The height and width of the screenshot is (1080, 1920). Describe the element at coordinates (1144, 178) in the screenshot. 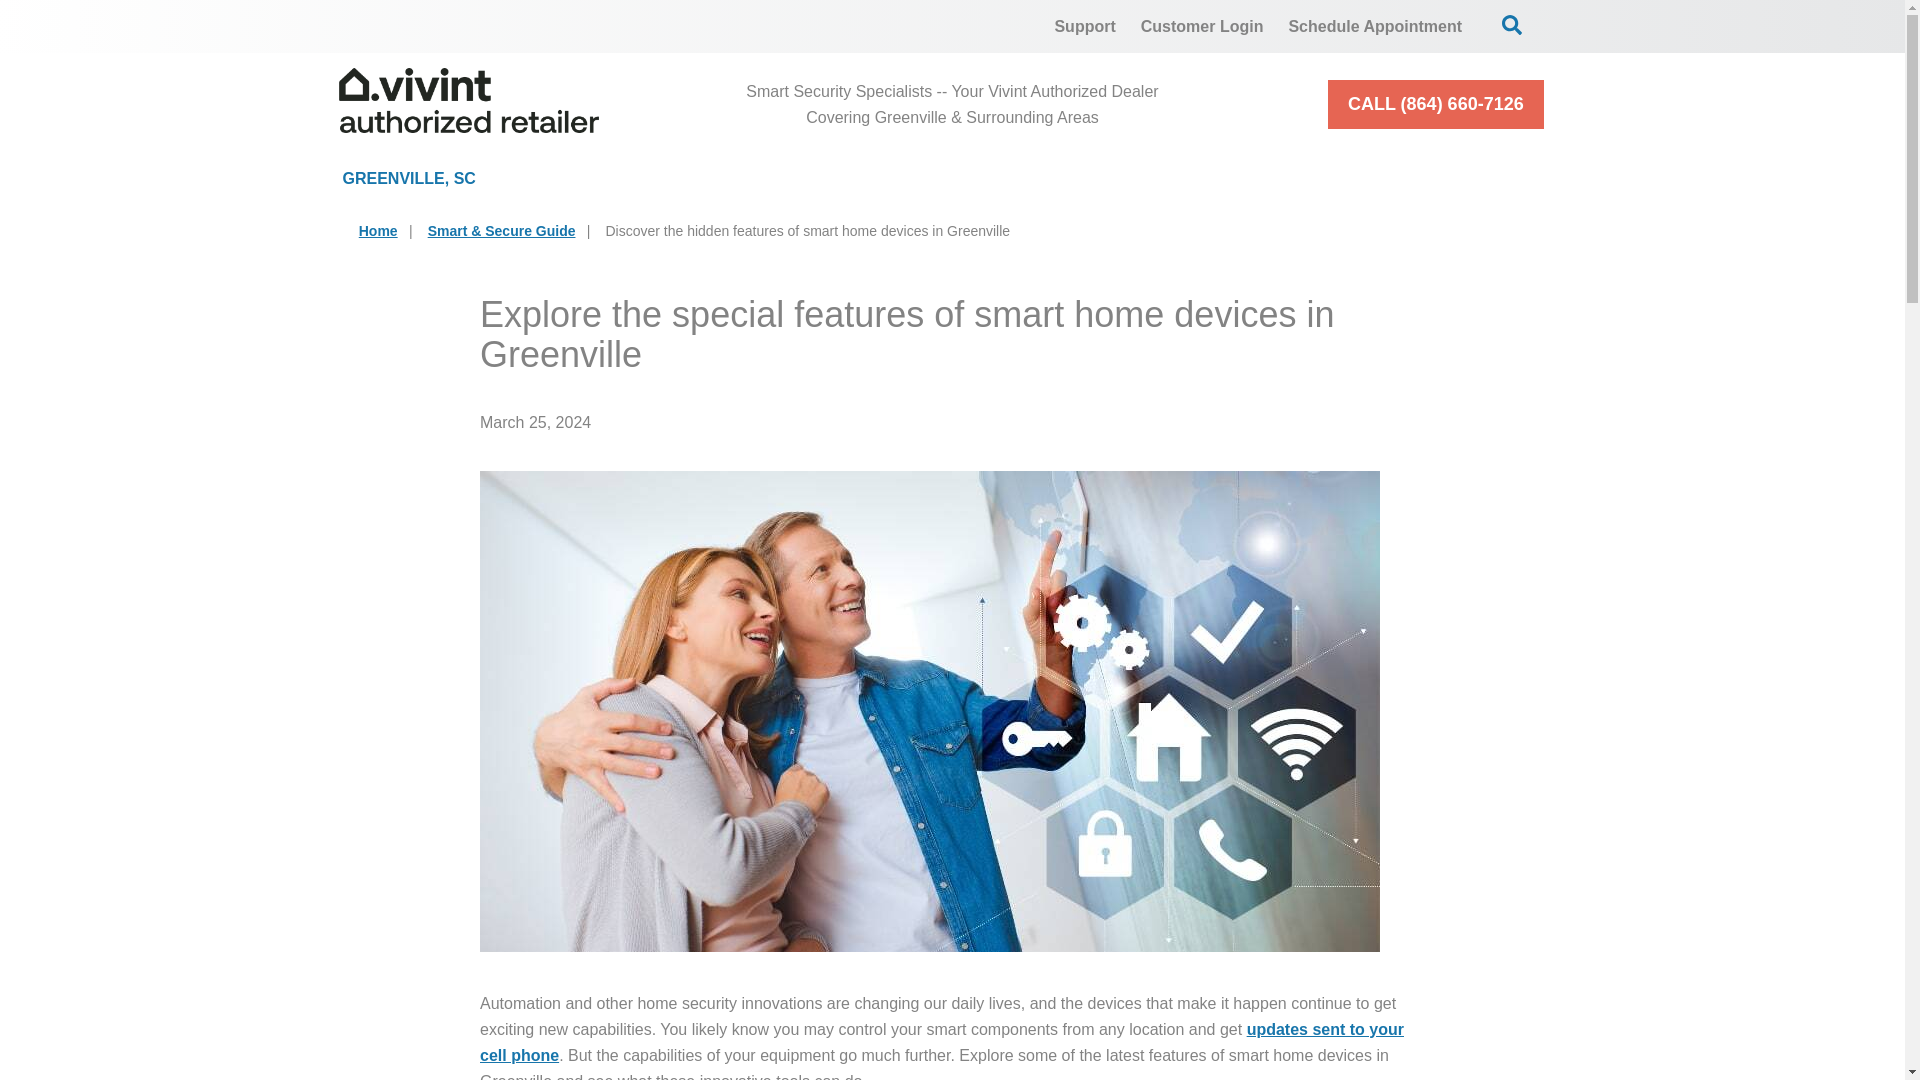

I see `Smart Home Automation` at that location.